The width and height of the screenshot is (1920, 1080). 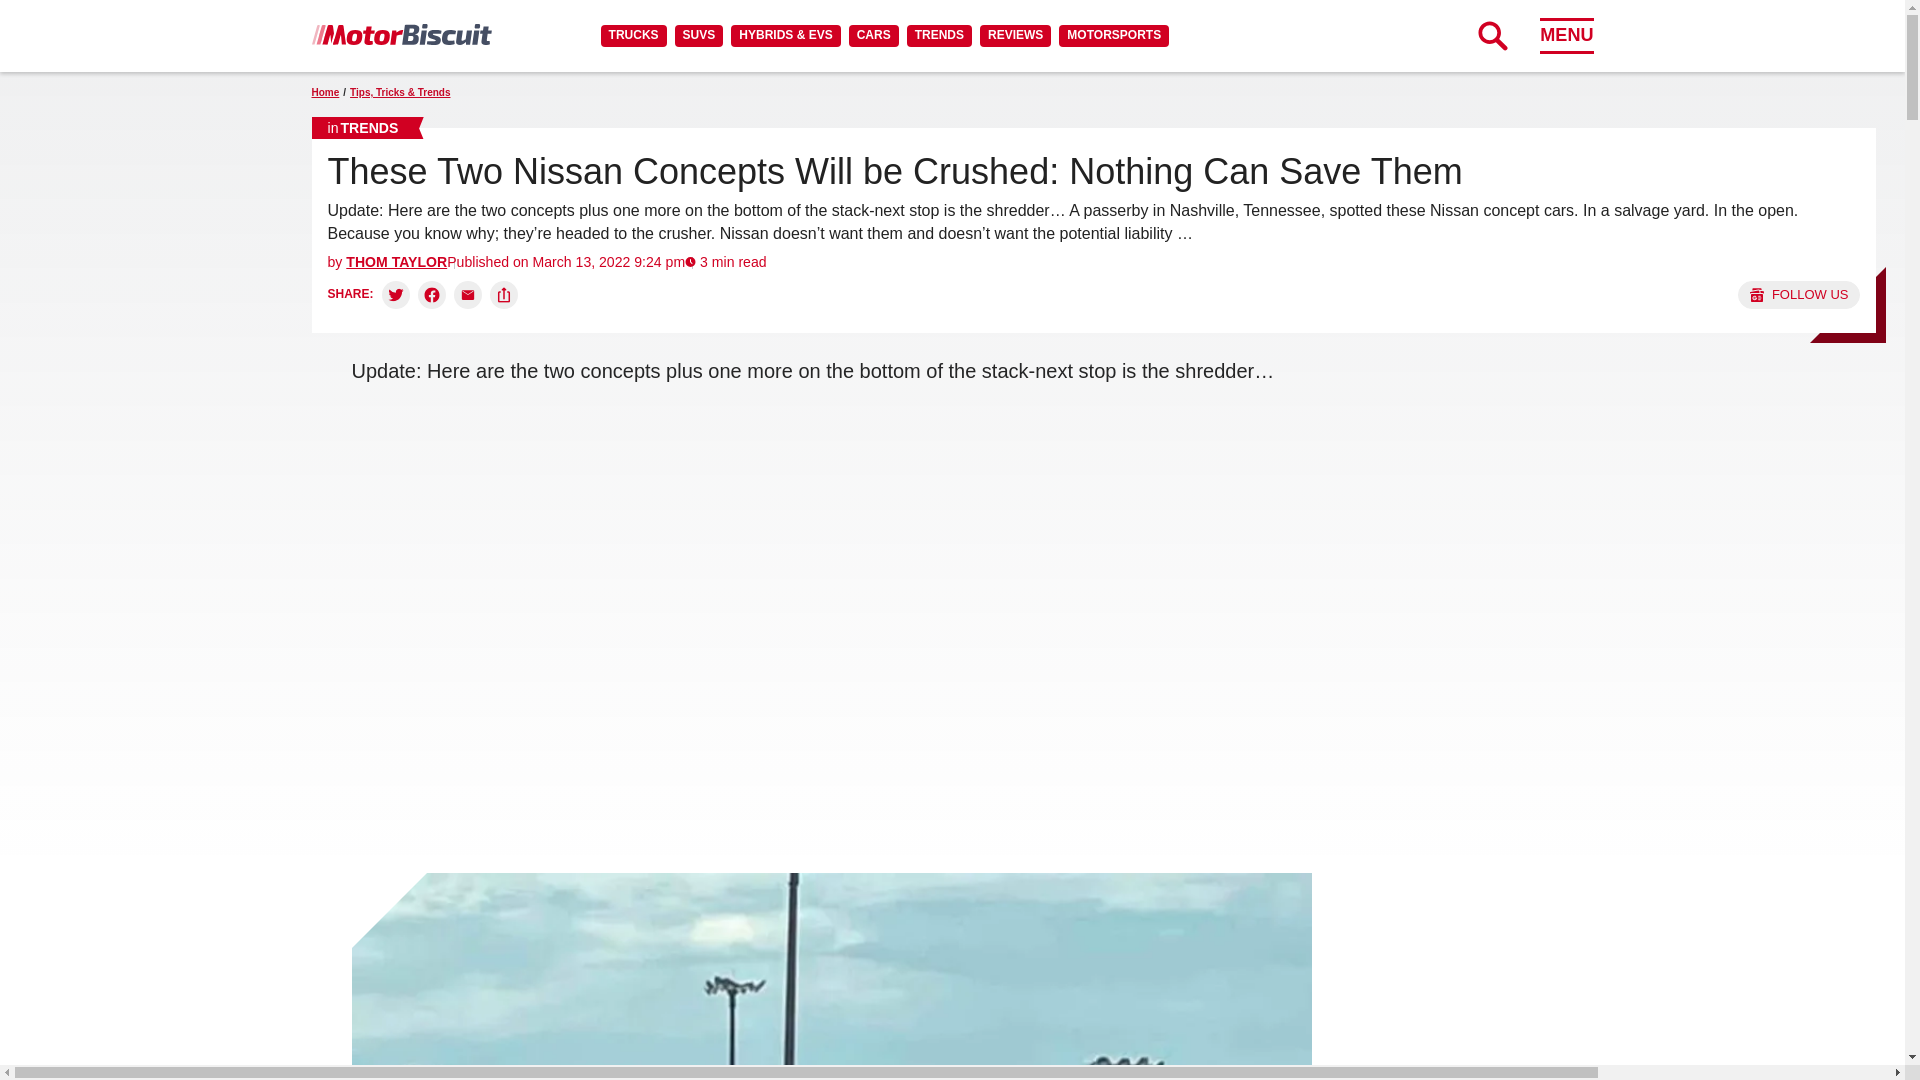 What do you see at coordinates (1798, 294) in the screenshot?
I see `Follow us on Google News` at bounding box center [1798, 294].